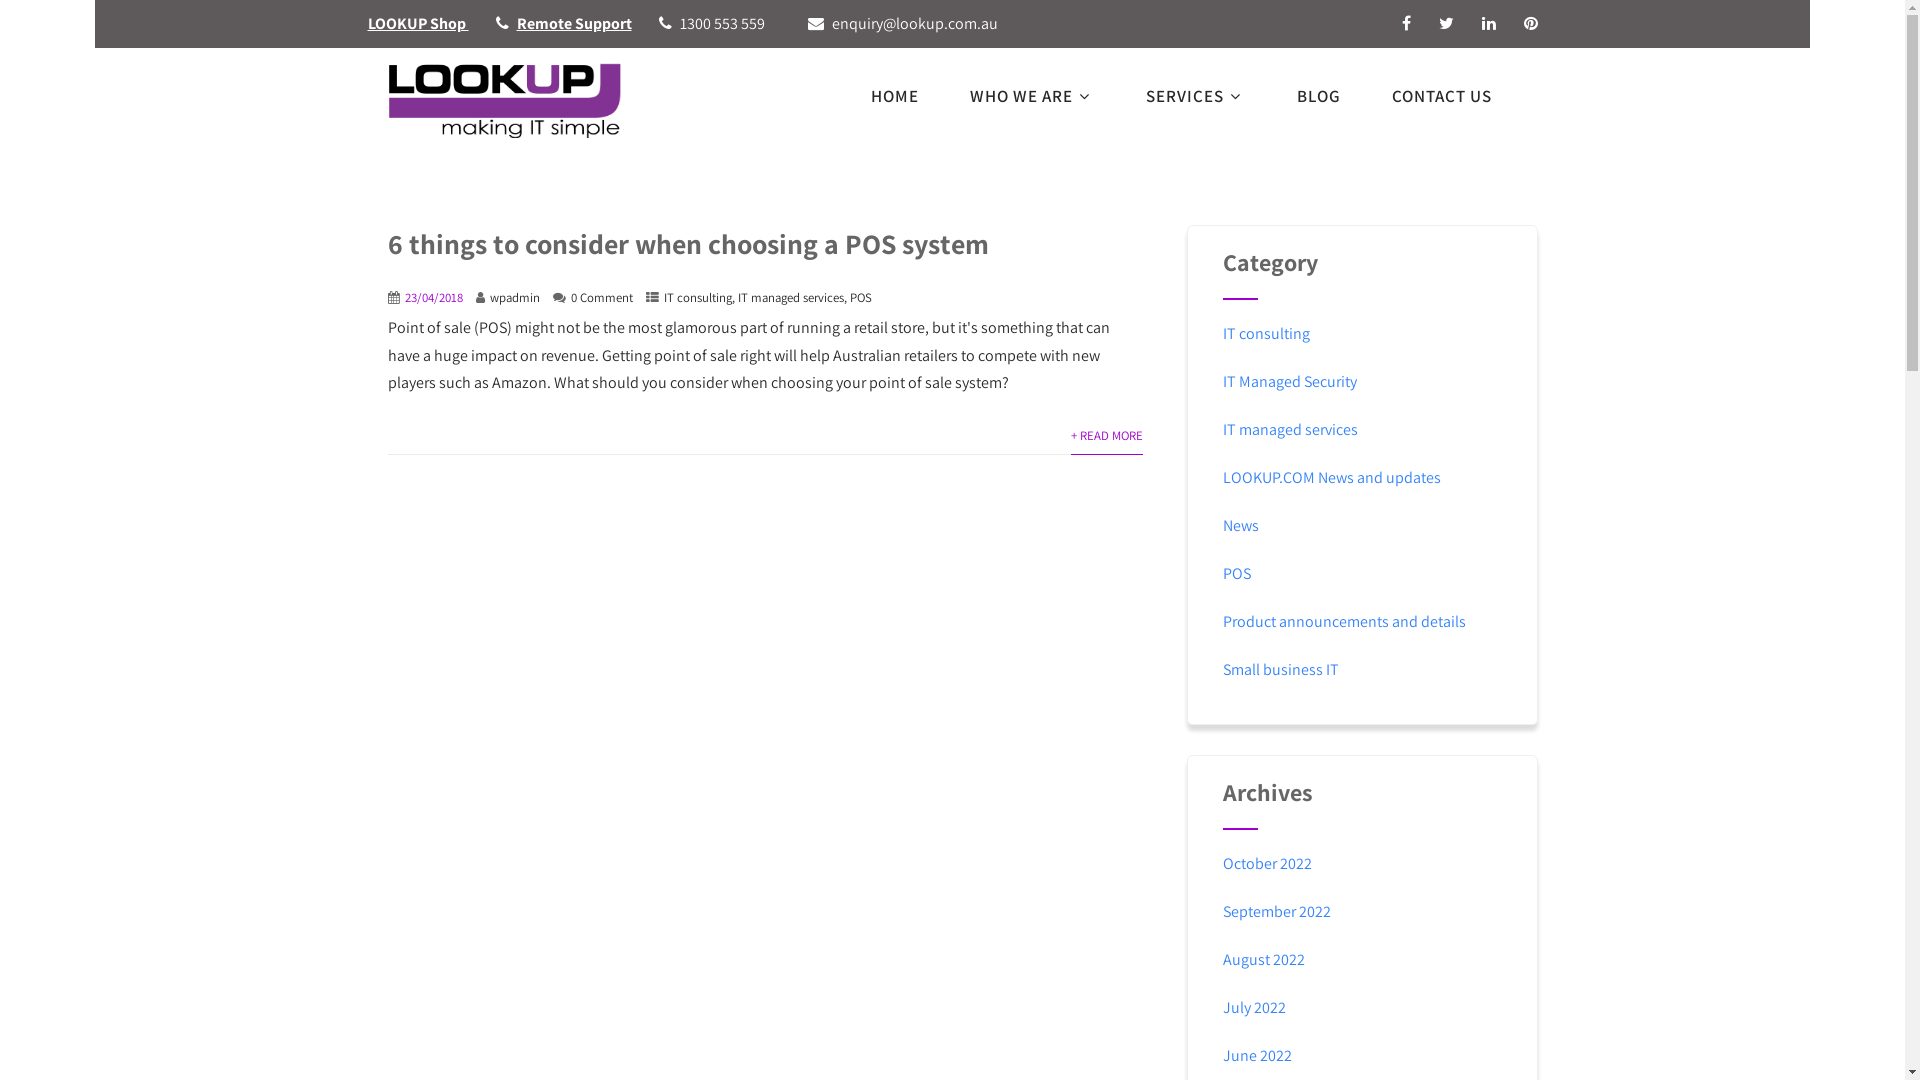 The image size is (1920, 1080). Describe the element at coordinates (1258, 1056) in the screenshot. I see `June 2022` at that location.